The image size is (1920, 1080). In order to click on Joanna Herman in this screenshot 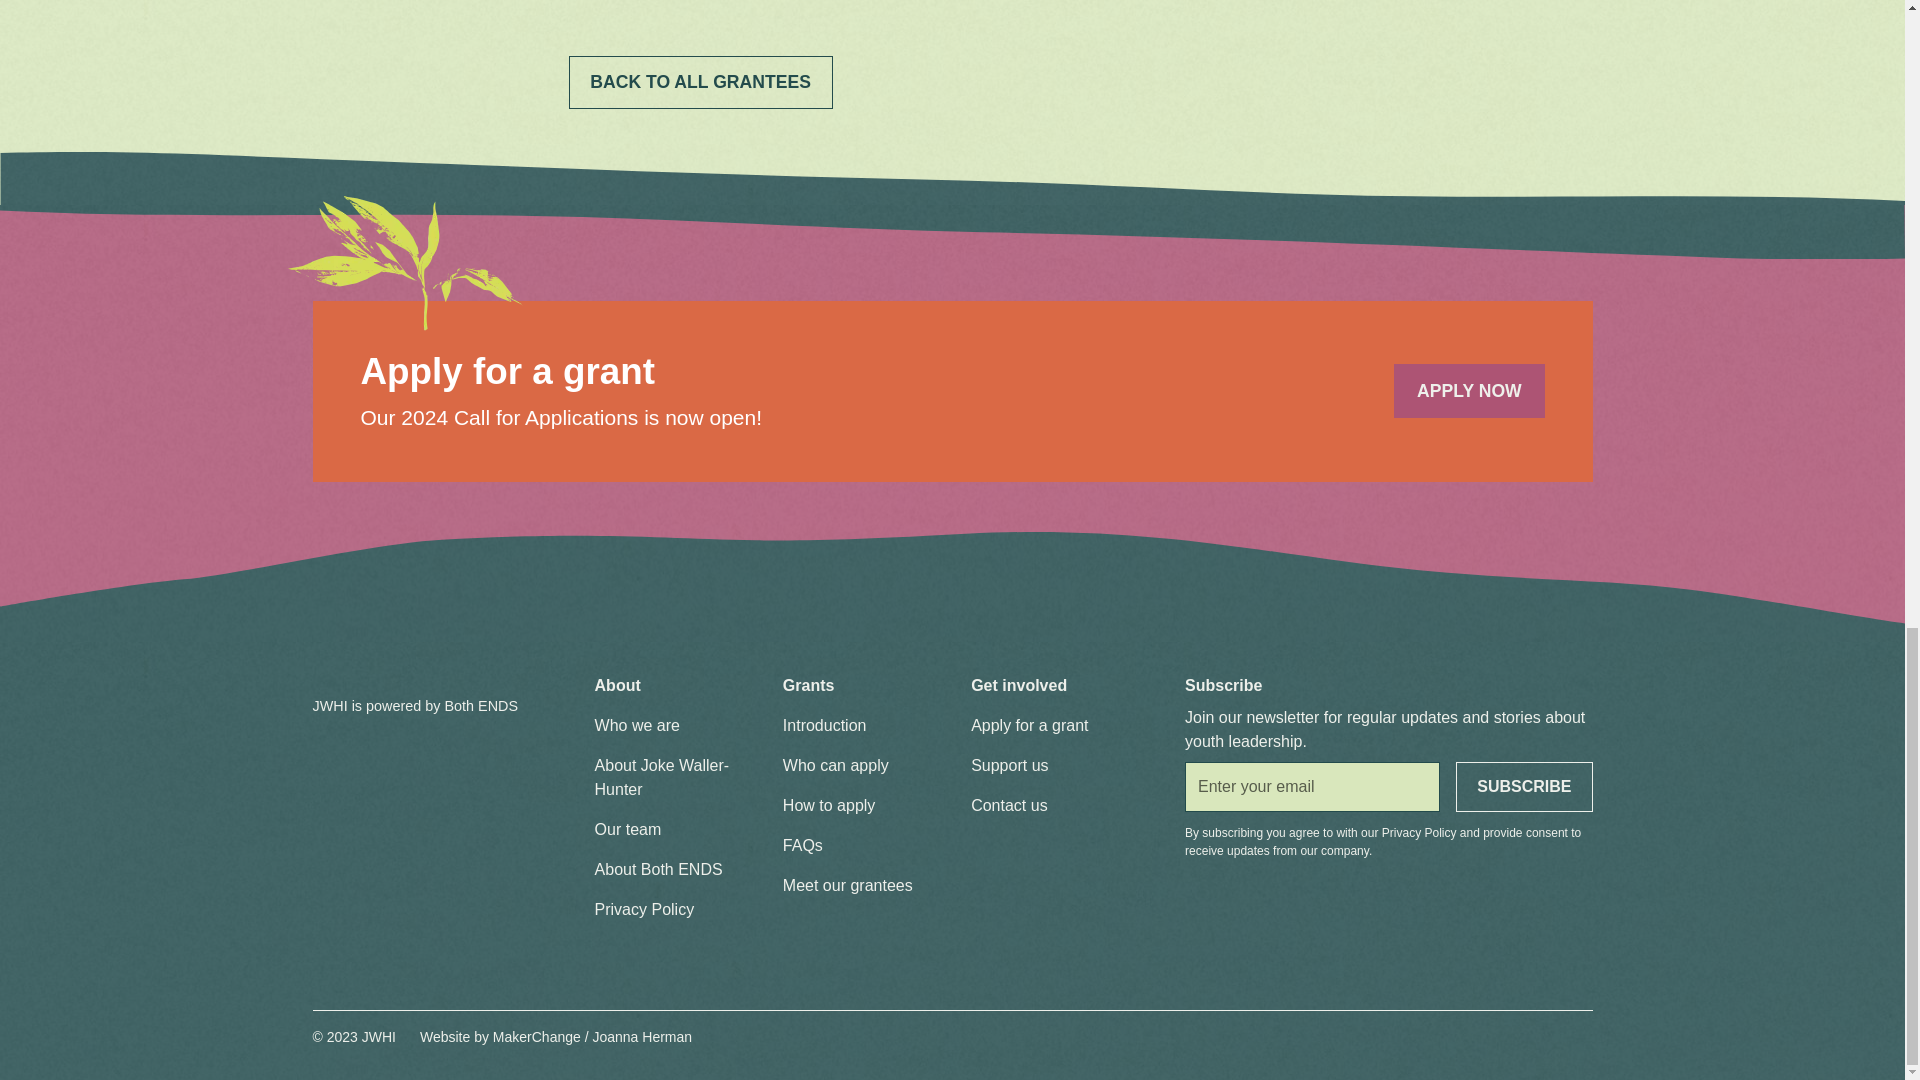, I will do `click(641, 1037)`.